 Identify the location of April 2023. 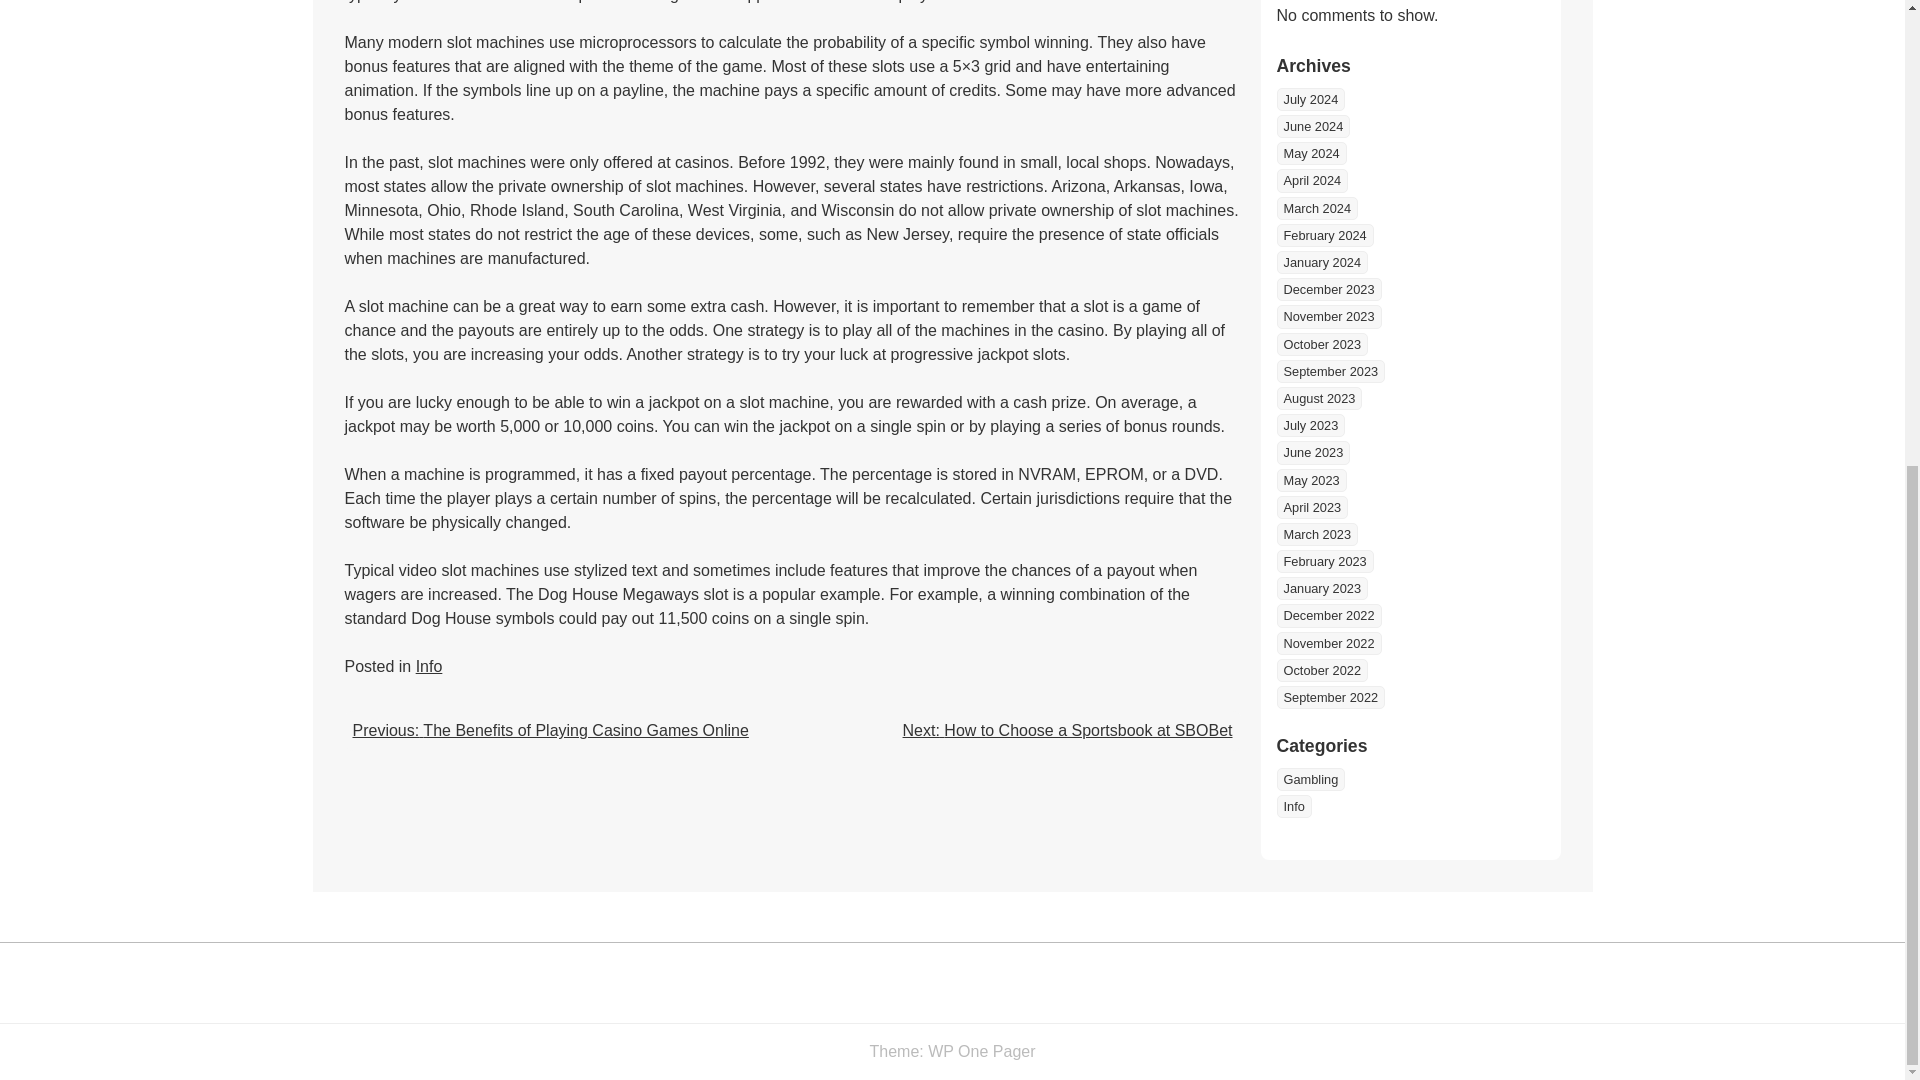
(1312, 507).